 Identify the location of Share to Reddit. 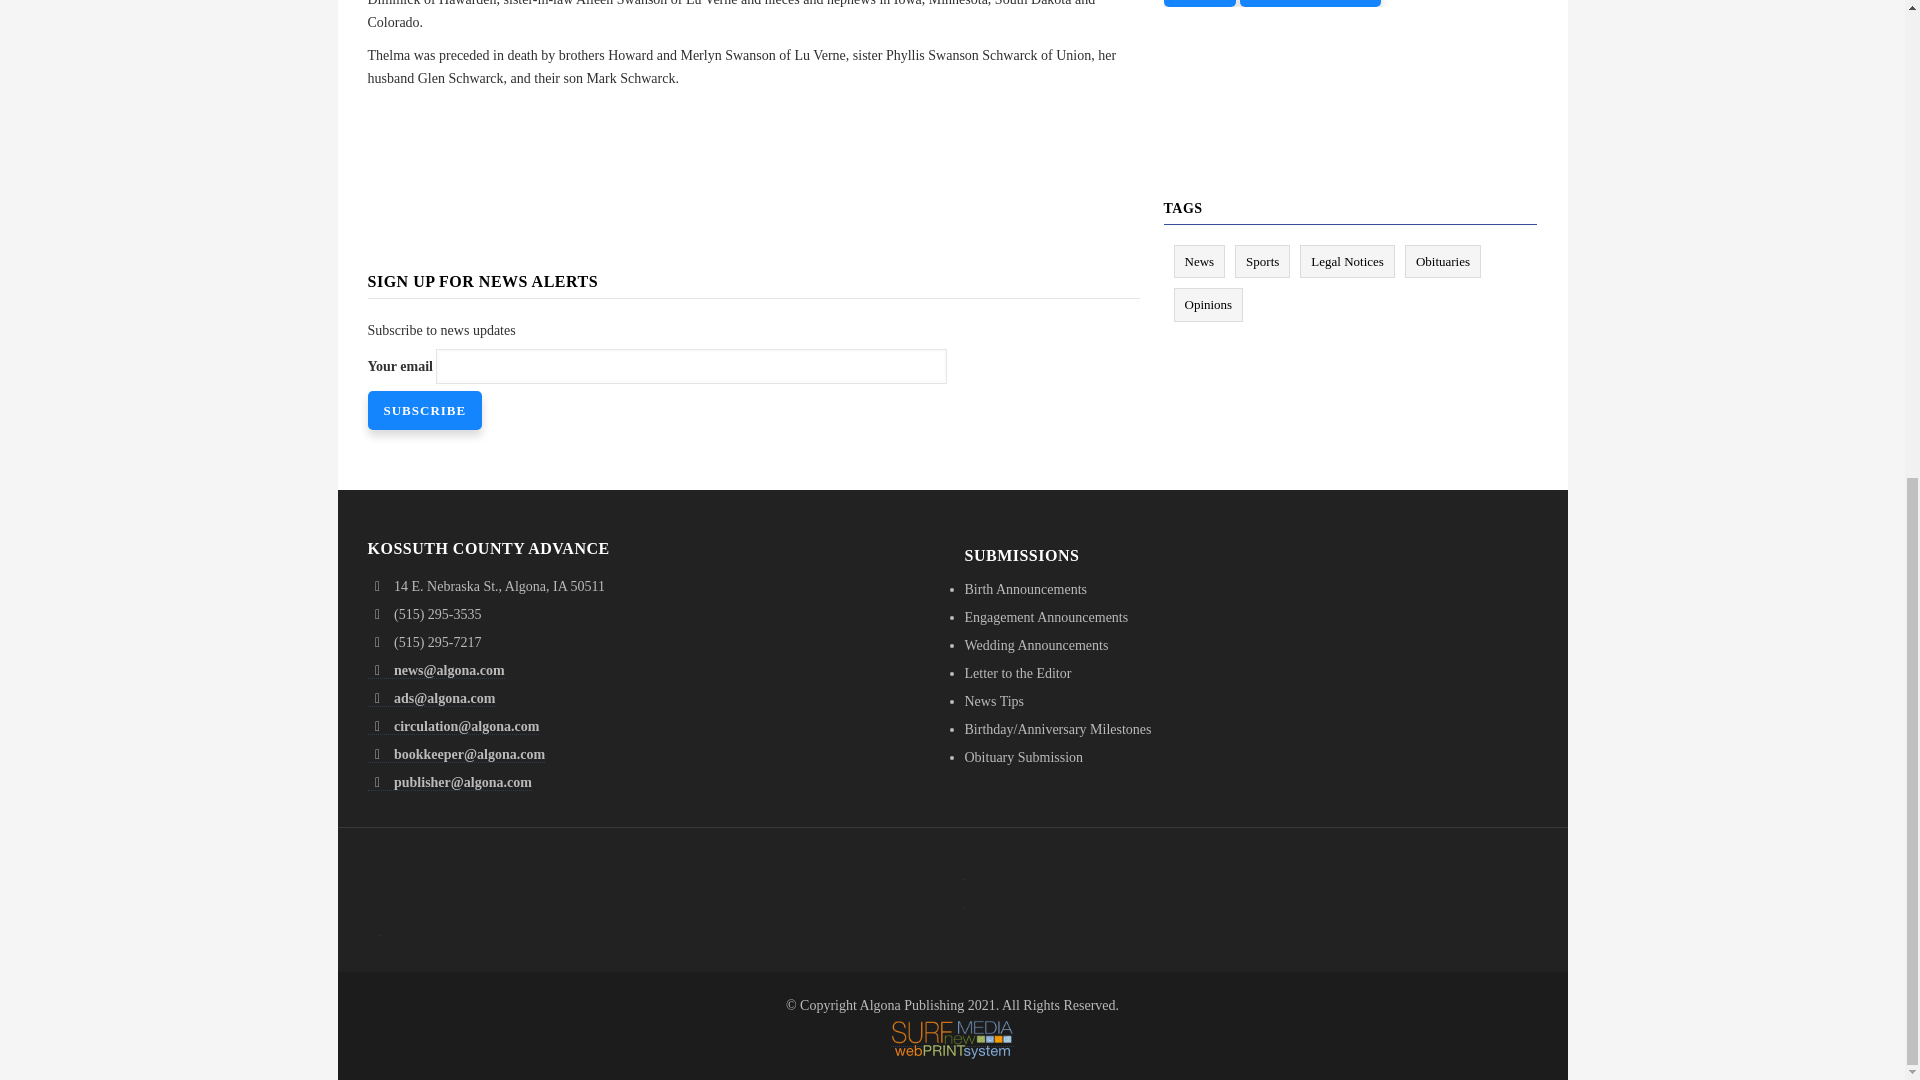
(768, 128).